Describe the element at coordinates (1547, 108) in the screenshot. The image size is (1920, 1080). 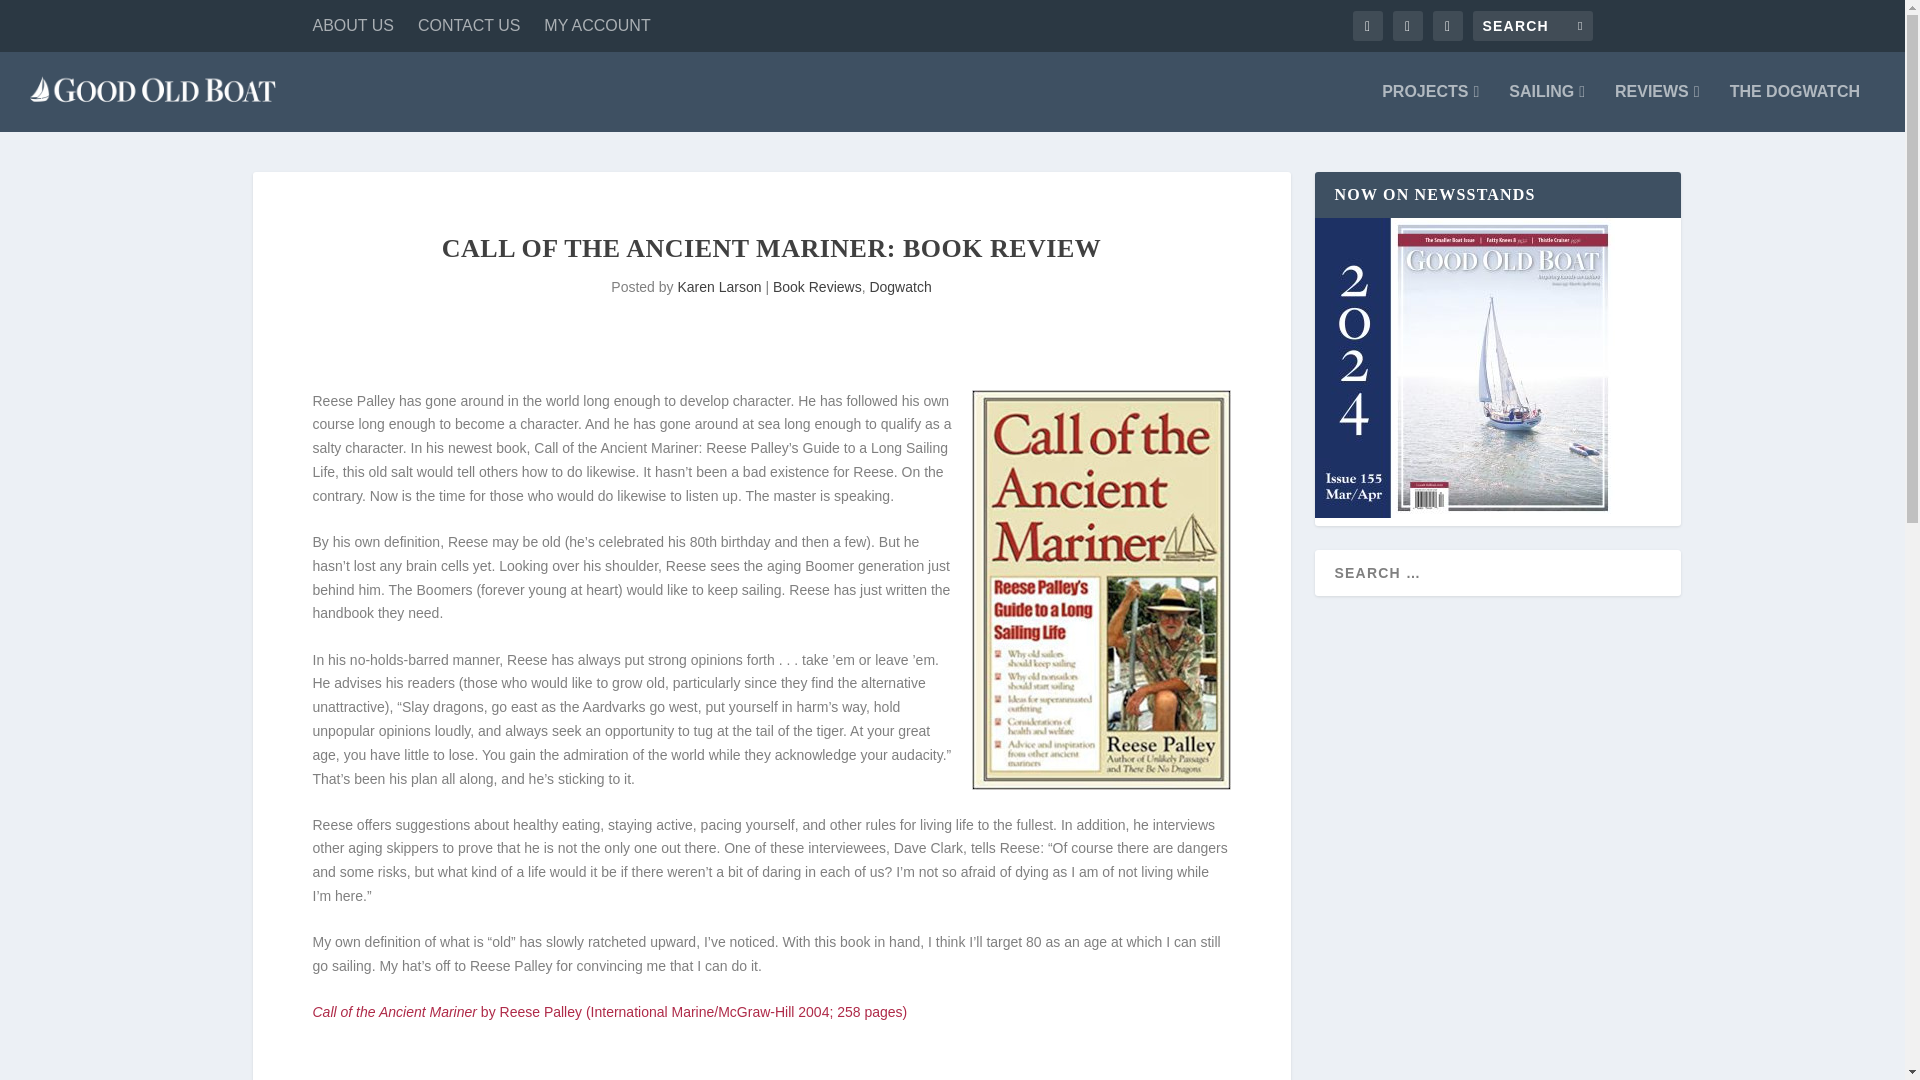
I see `SAILING` at that location.